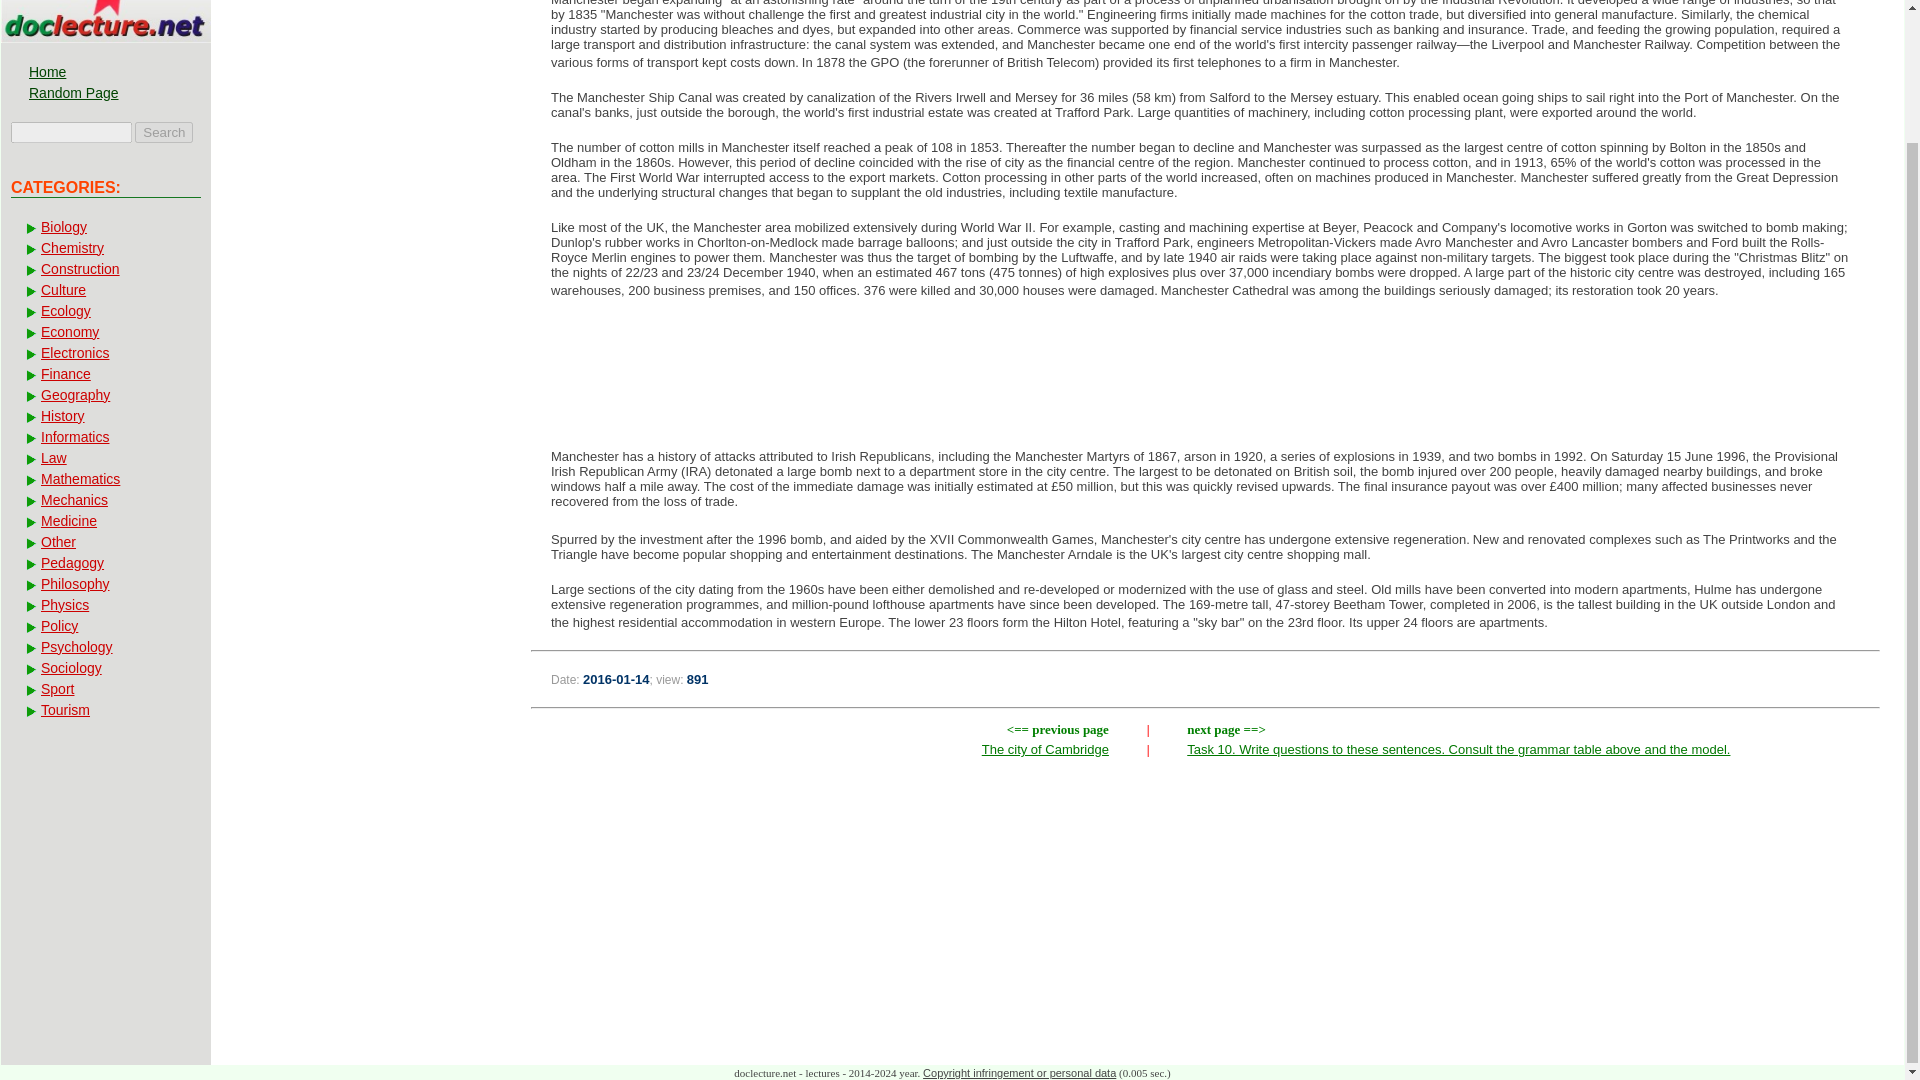  Describe the element at coordinates (1019, 1072) in the screenshot. I see `Copyright infringement or personal data` at that location.